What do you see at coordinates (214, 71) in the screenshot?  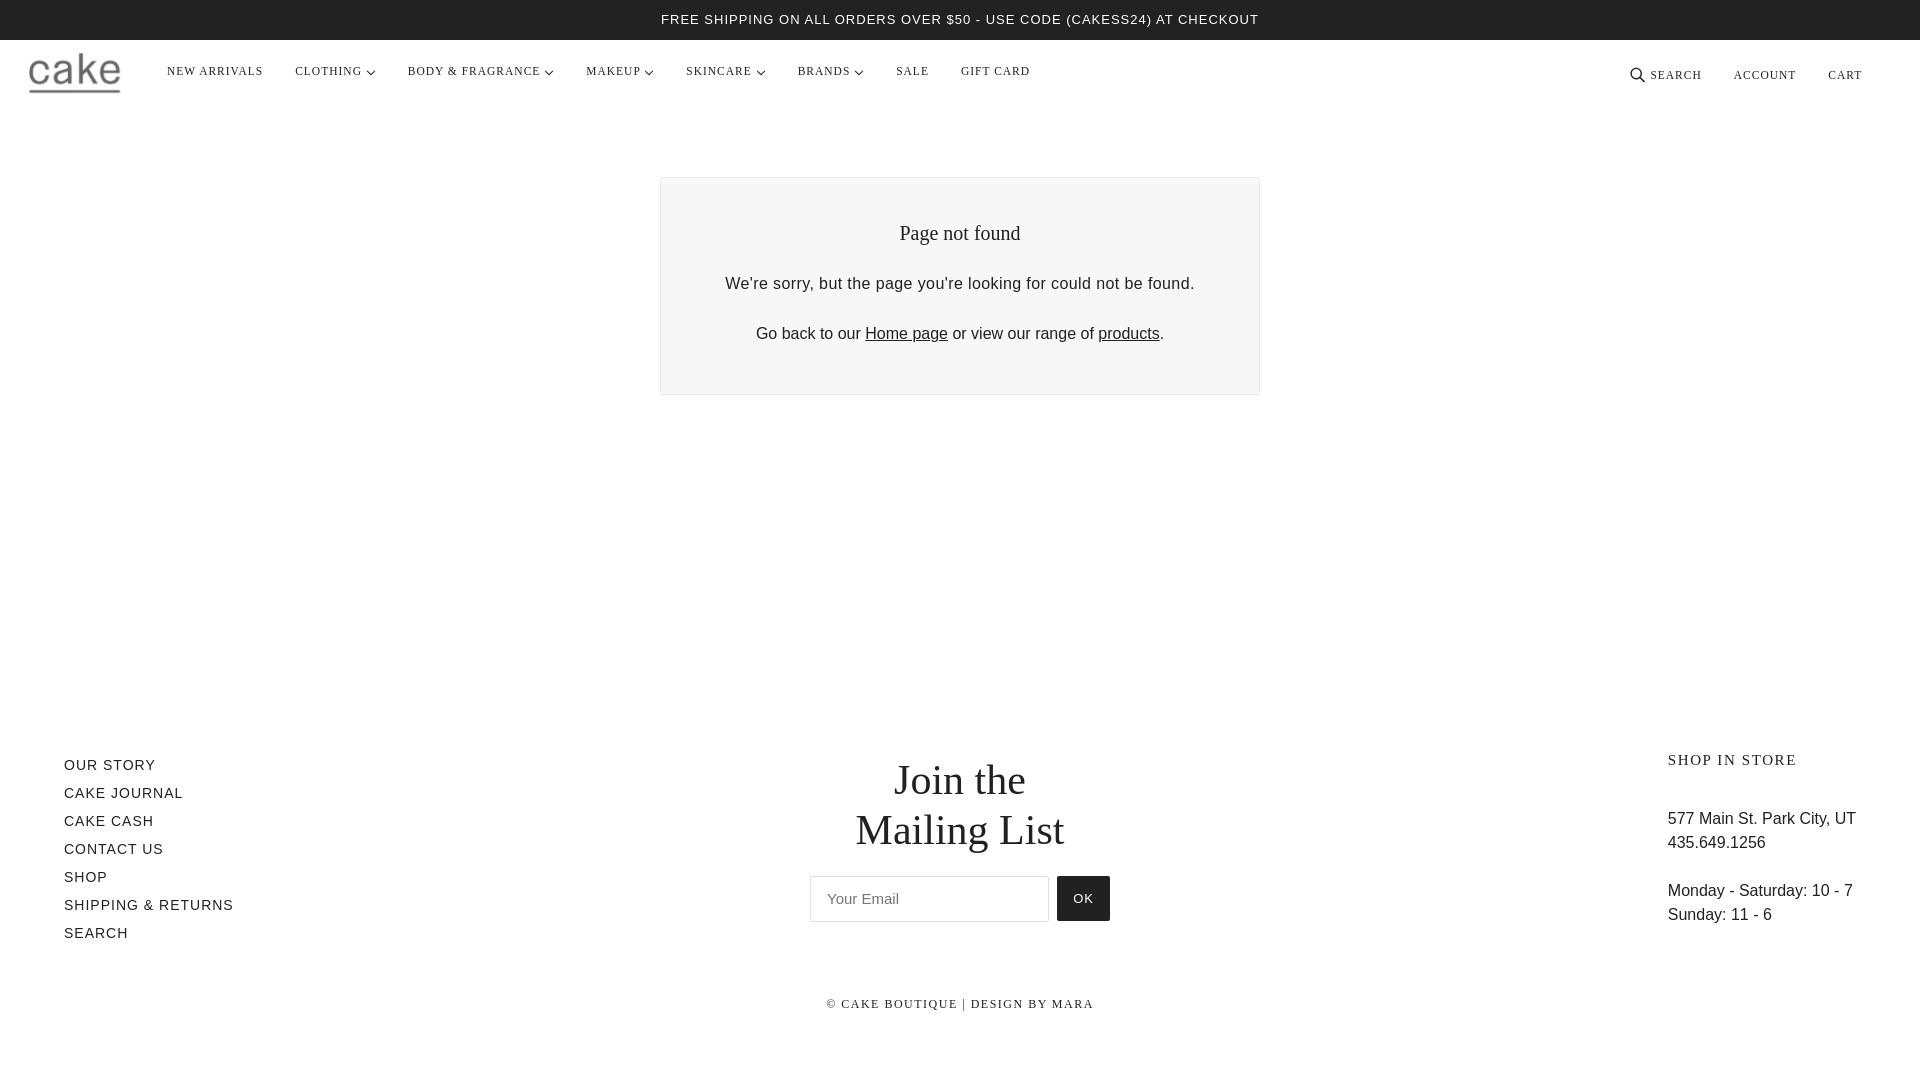 I see `NEW ARRIVALS` at bounding box center [214, 71].